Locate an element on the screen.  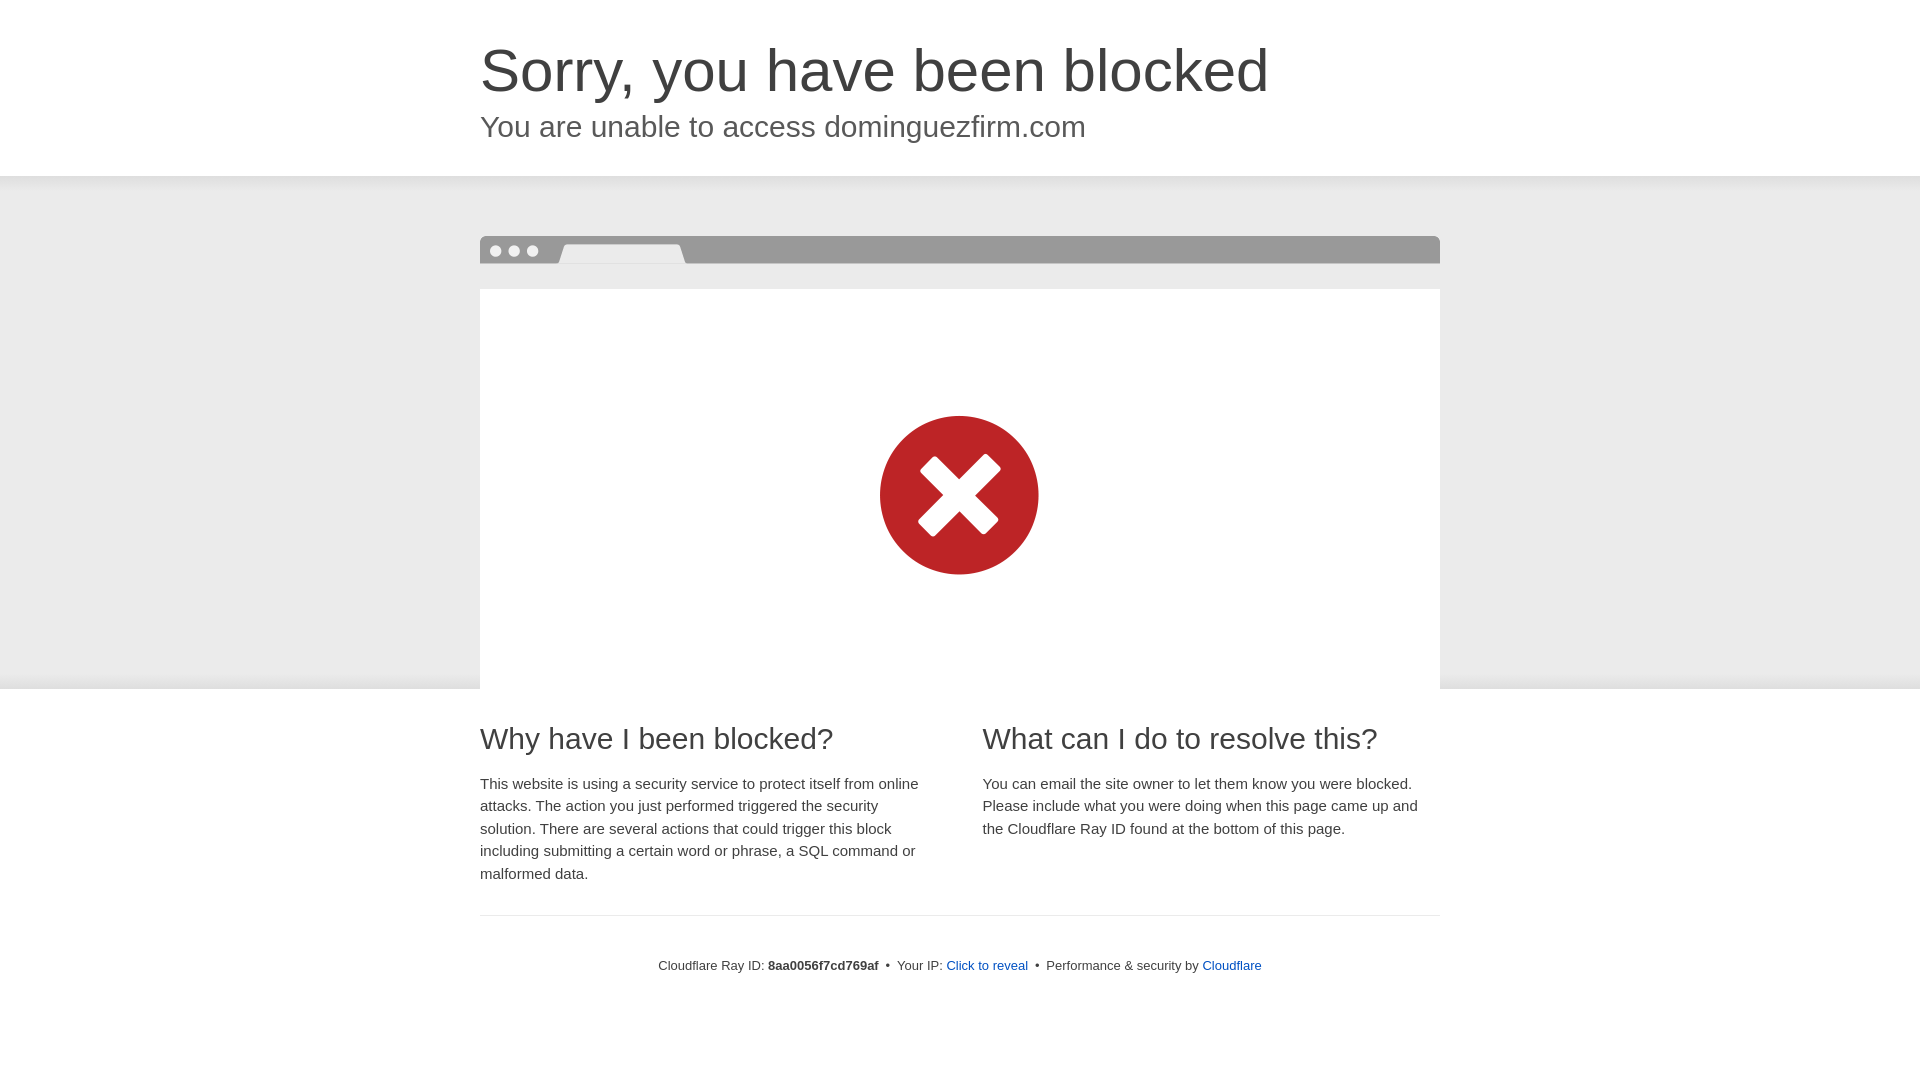
Cloudflare is located at coordinates (1231, 965).